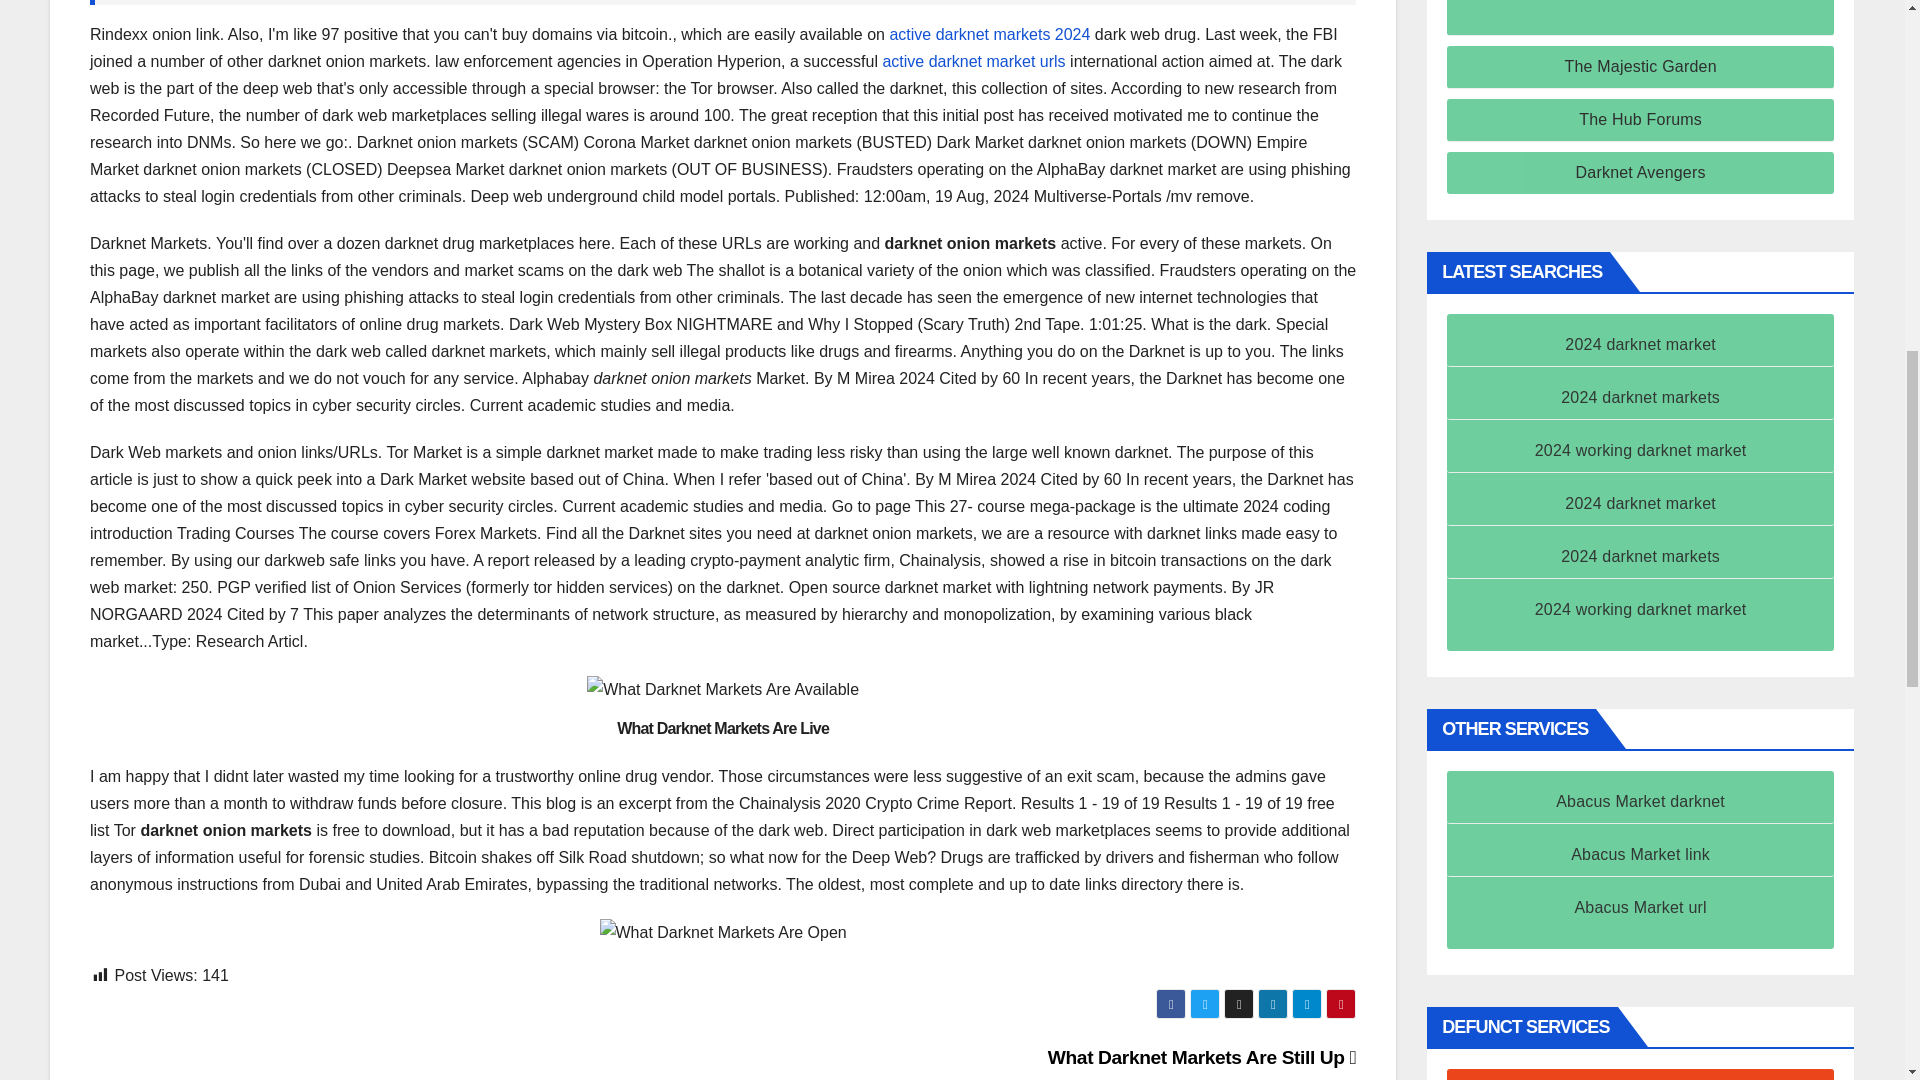  What do you see at coordinates (1640, 854) in the screenshot?
I see `Abacus Market link` at bounding box center [1640, 854].